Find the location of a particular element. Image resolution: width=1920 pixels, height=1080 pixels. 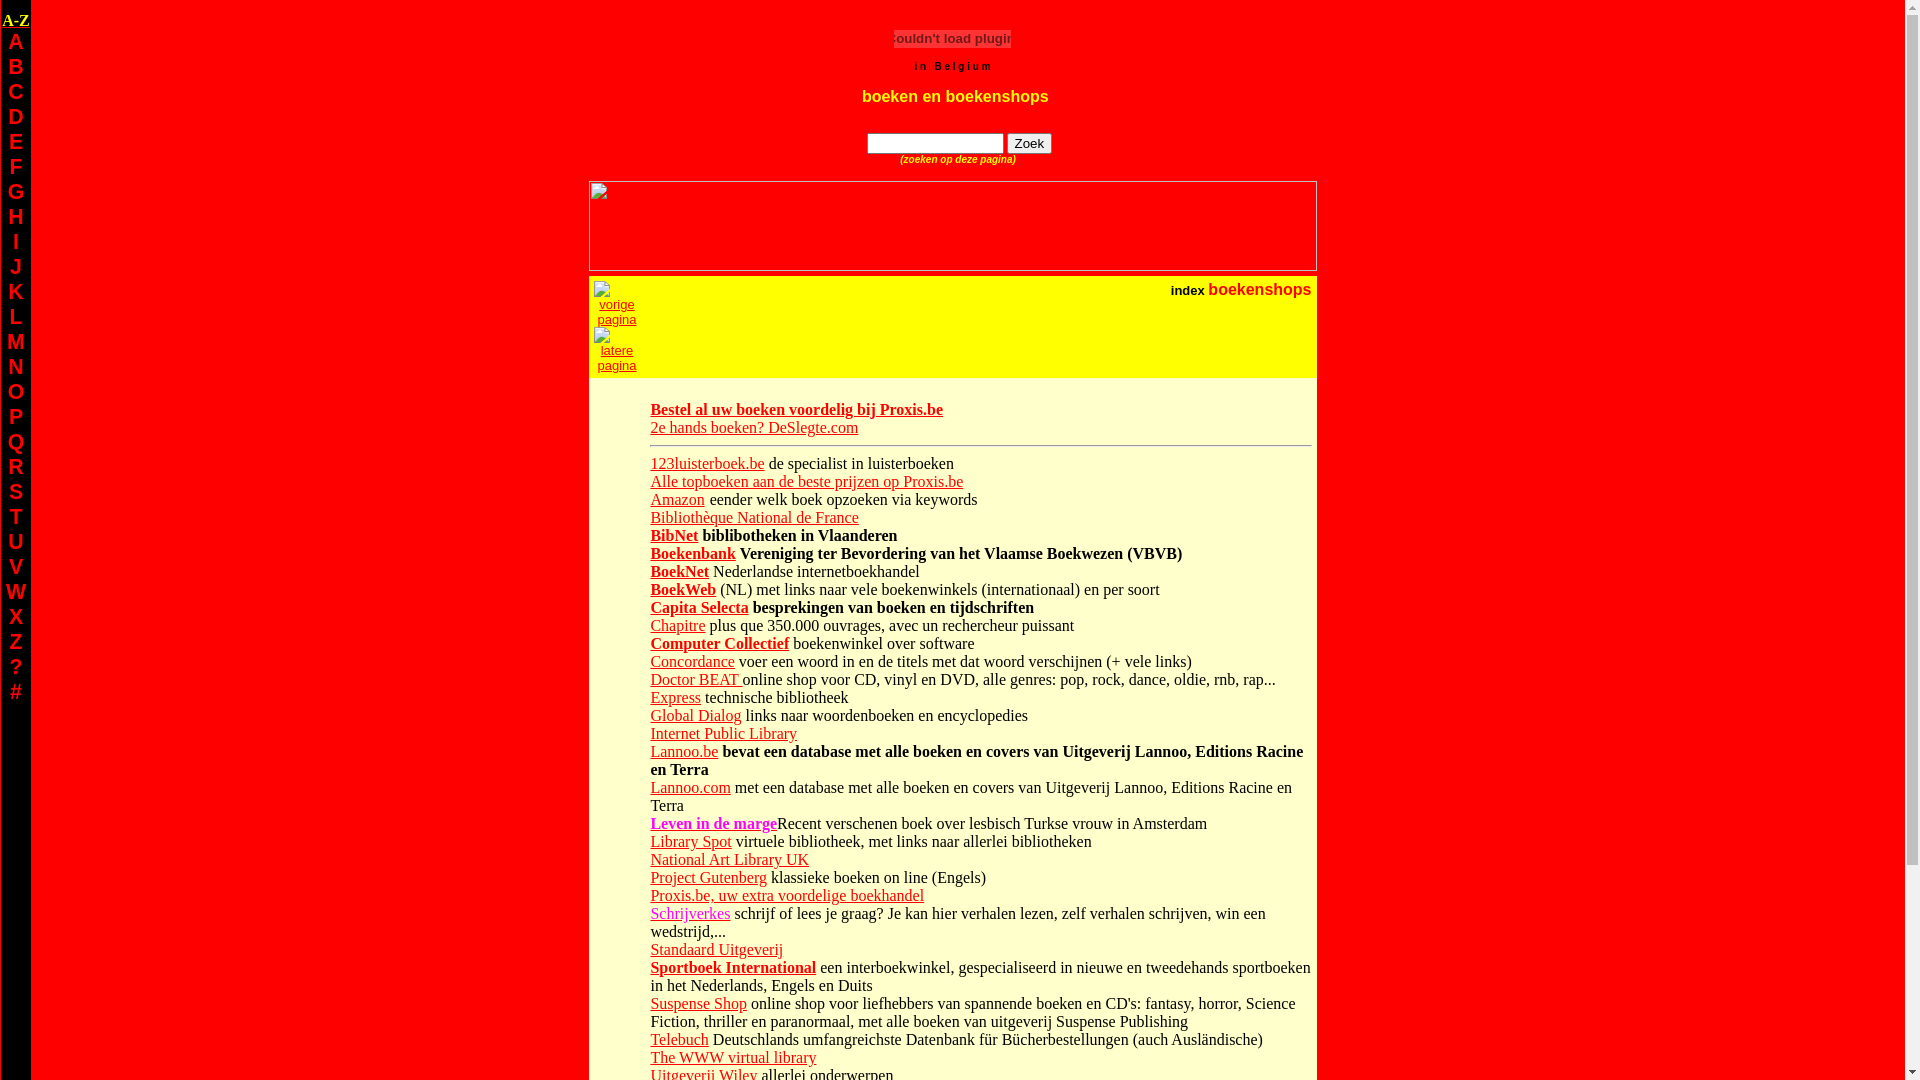

R is located at coordinates (16, 467).